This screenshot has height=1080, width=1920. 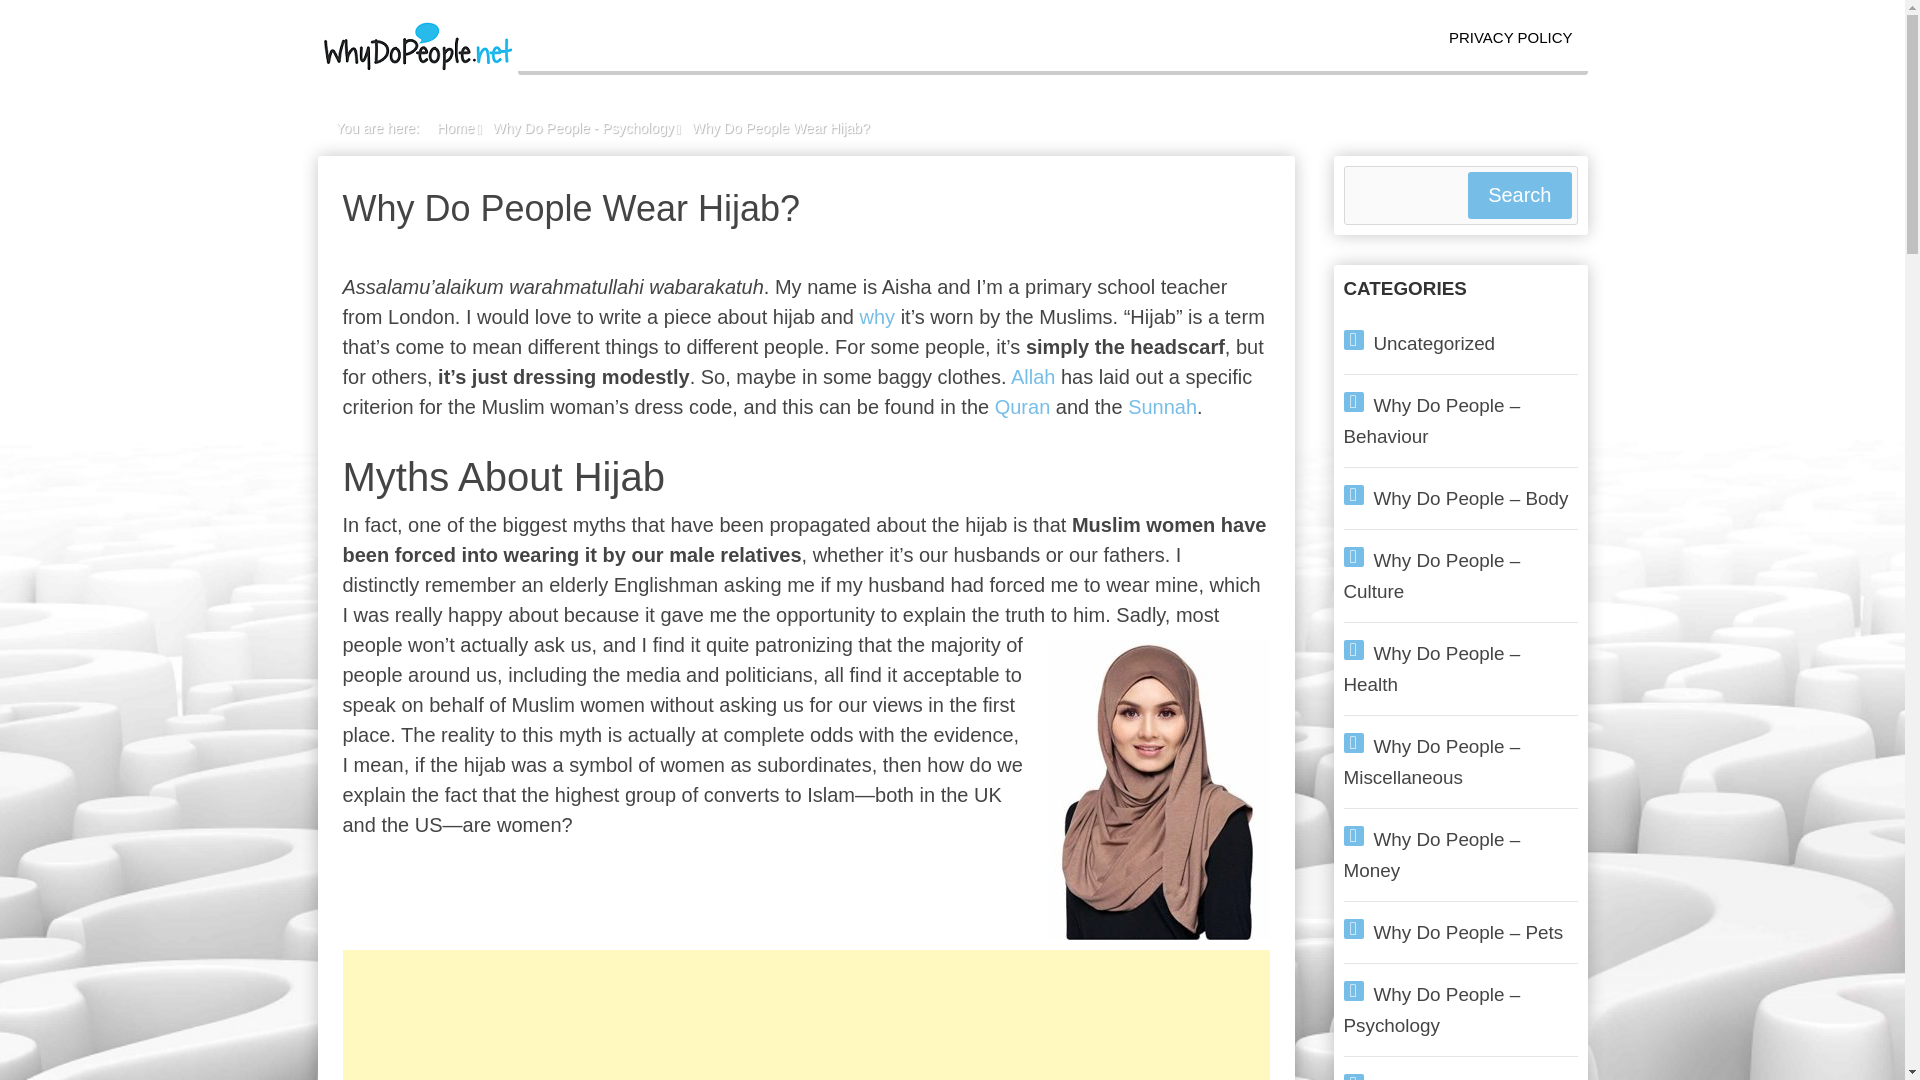 What do you see at coordinates (1519, 195) in the screenshot?
I see `Search` at bounding box center [1519, 195].